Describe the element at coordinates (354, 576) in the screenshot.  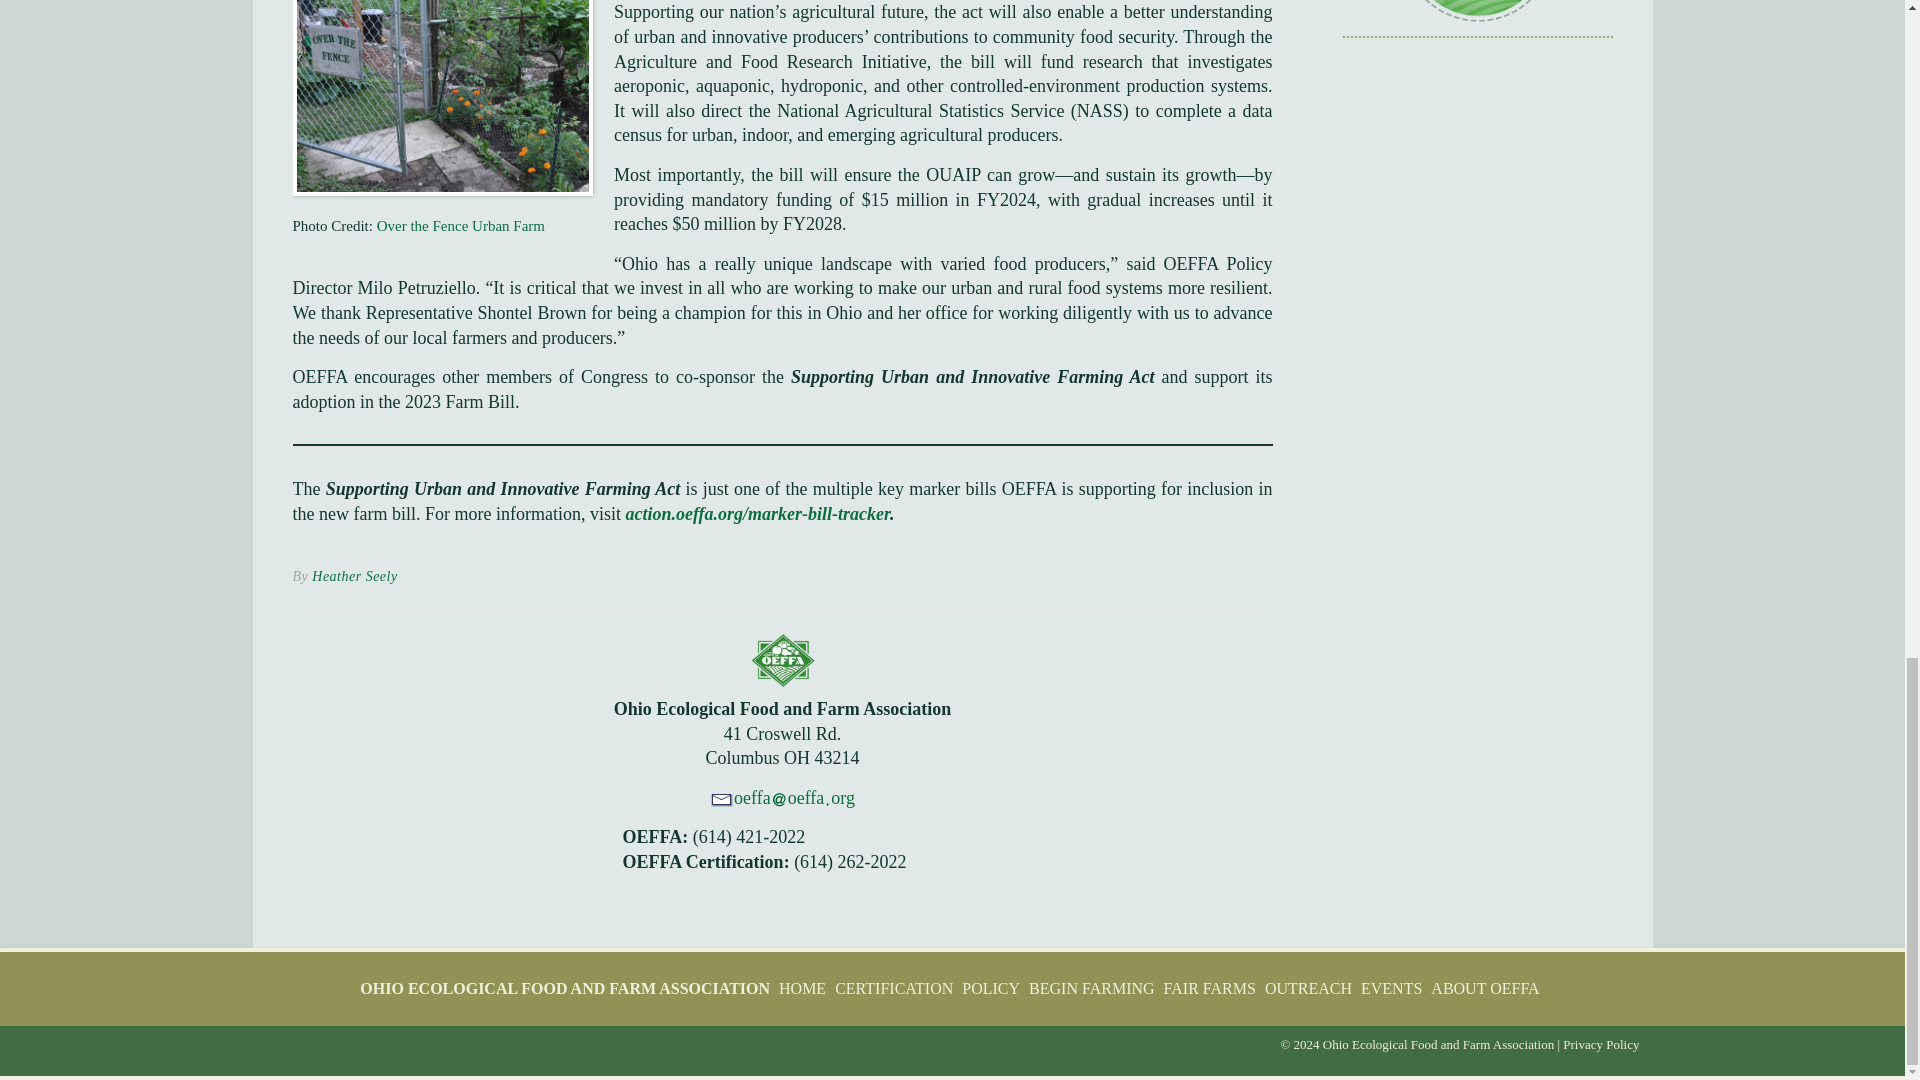
I see `Posts by Heather Seely` at that location.